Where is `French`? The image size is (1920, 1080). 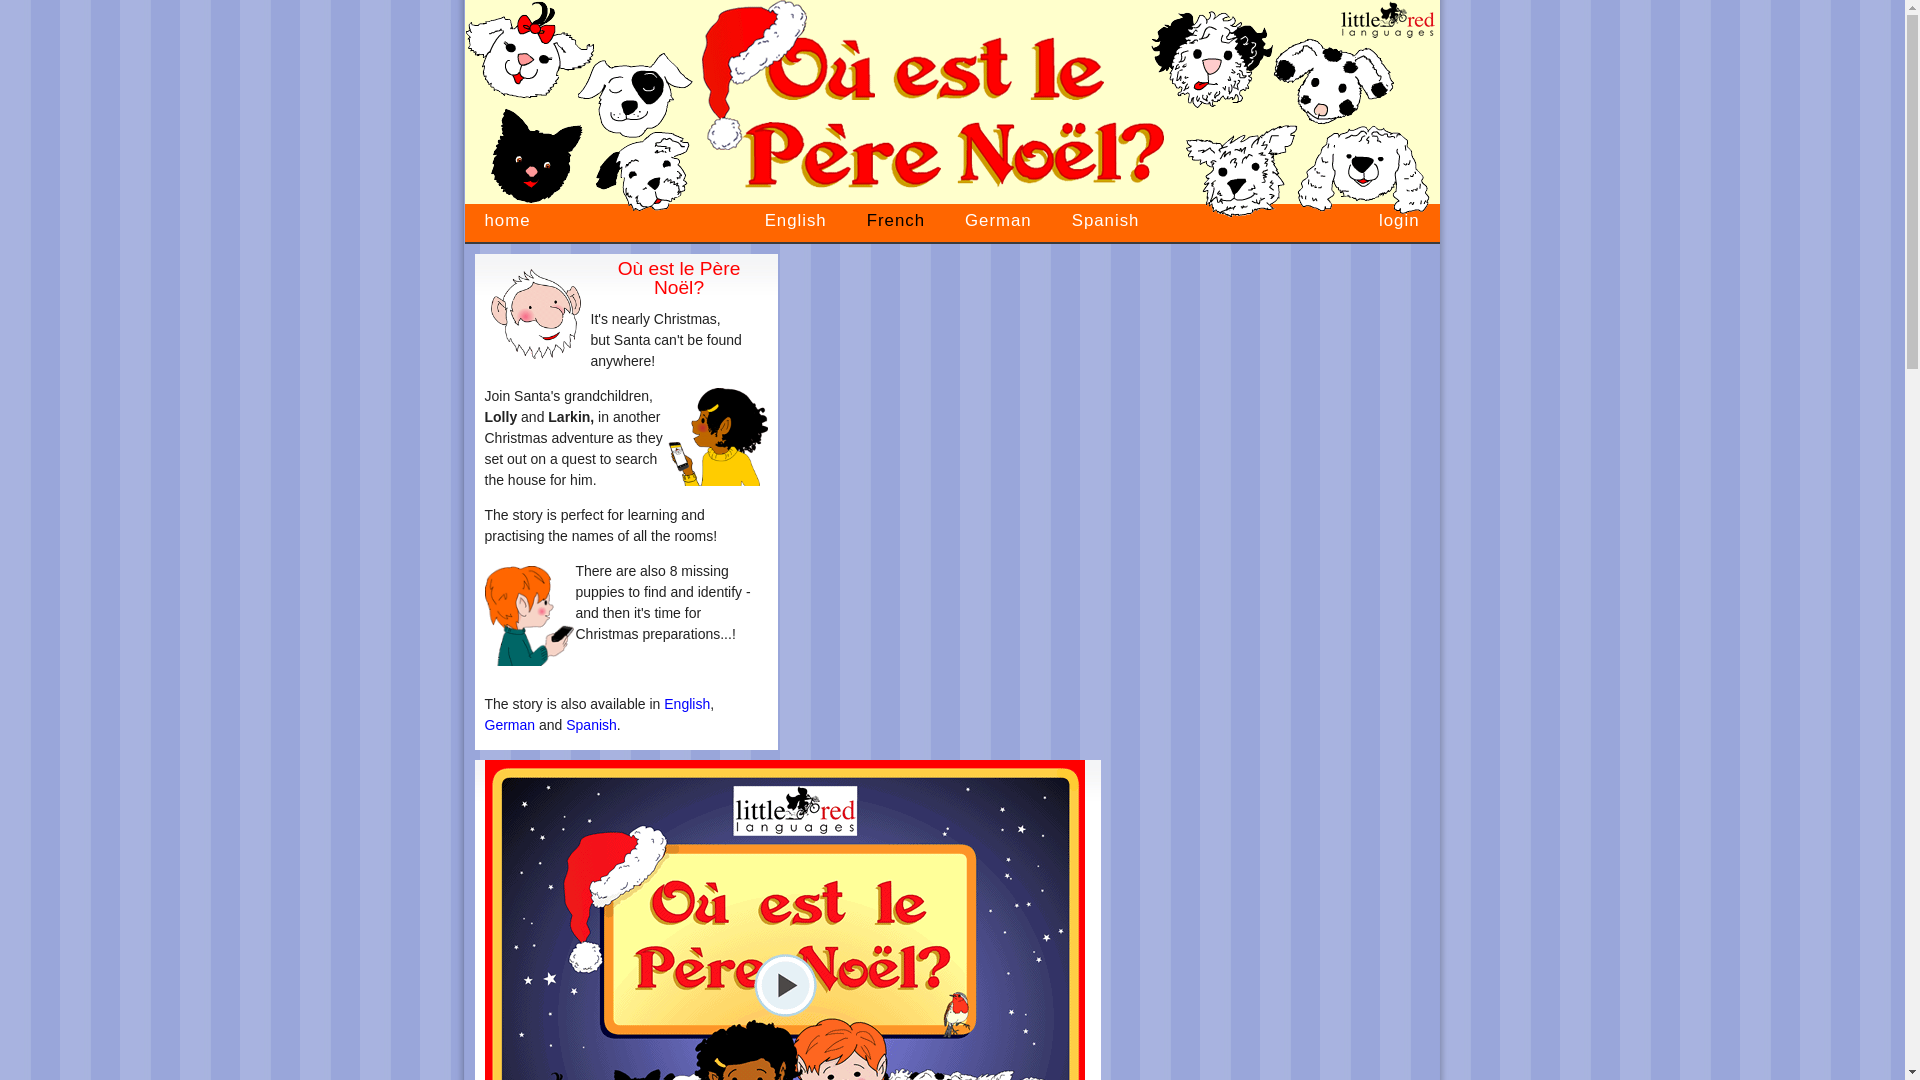
French is located at coordinates (896, 220).